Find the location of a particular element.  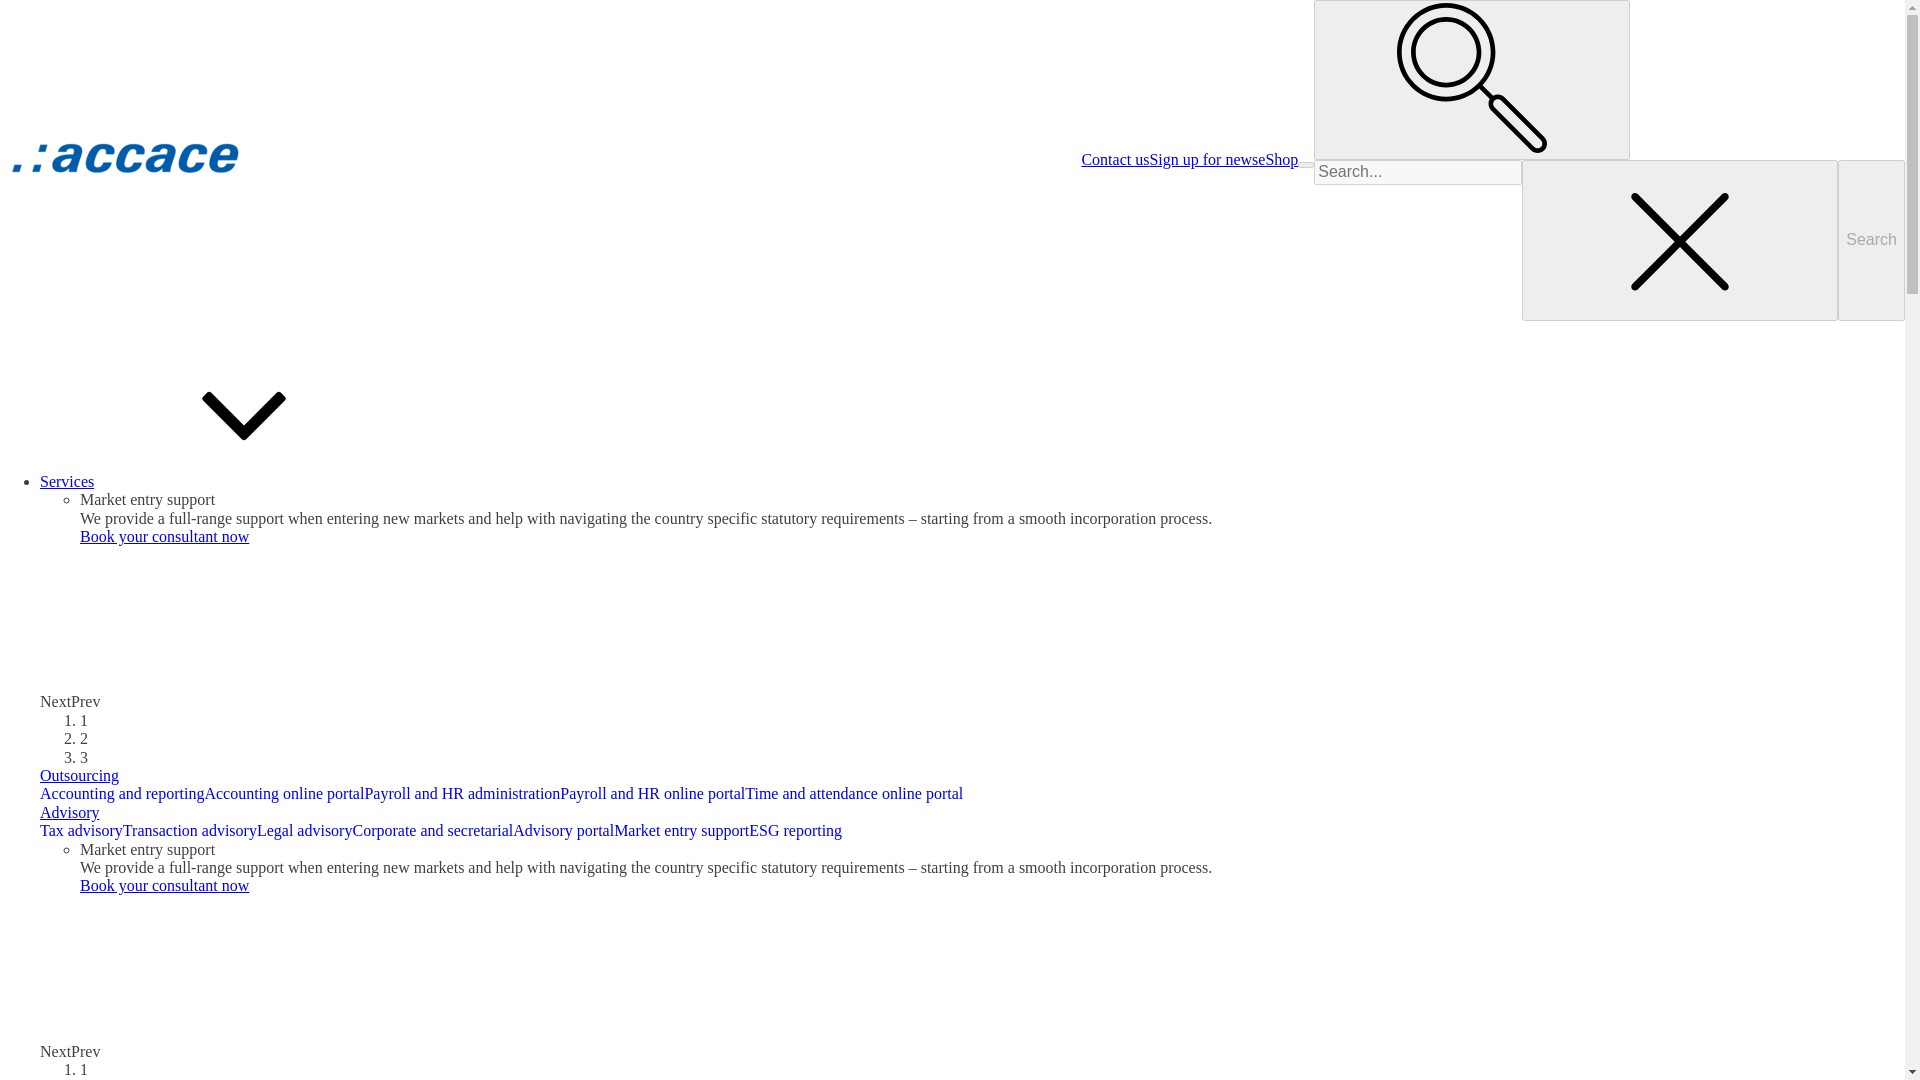

Time and attendance online portal is located at coordinates (854, 794).